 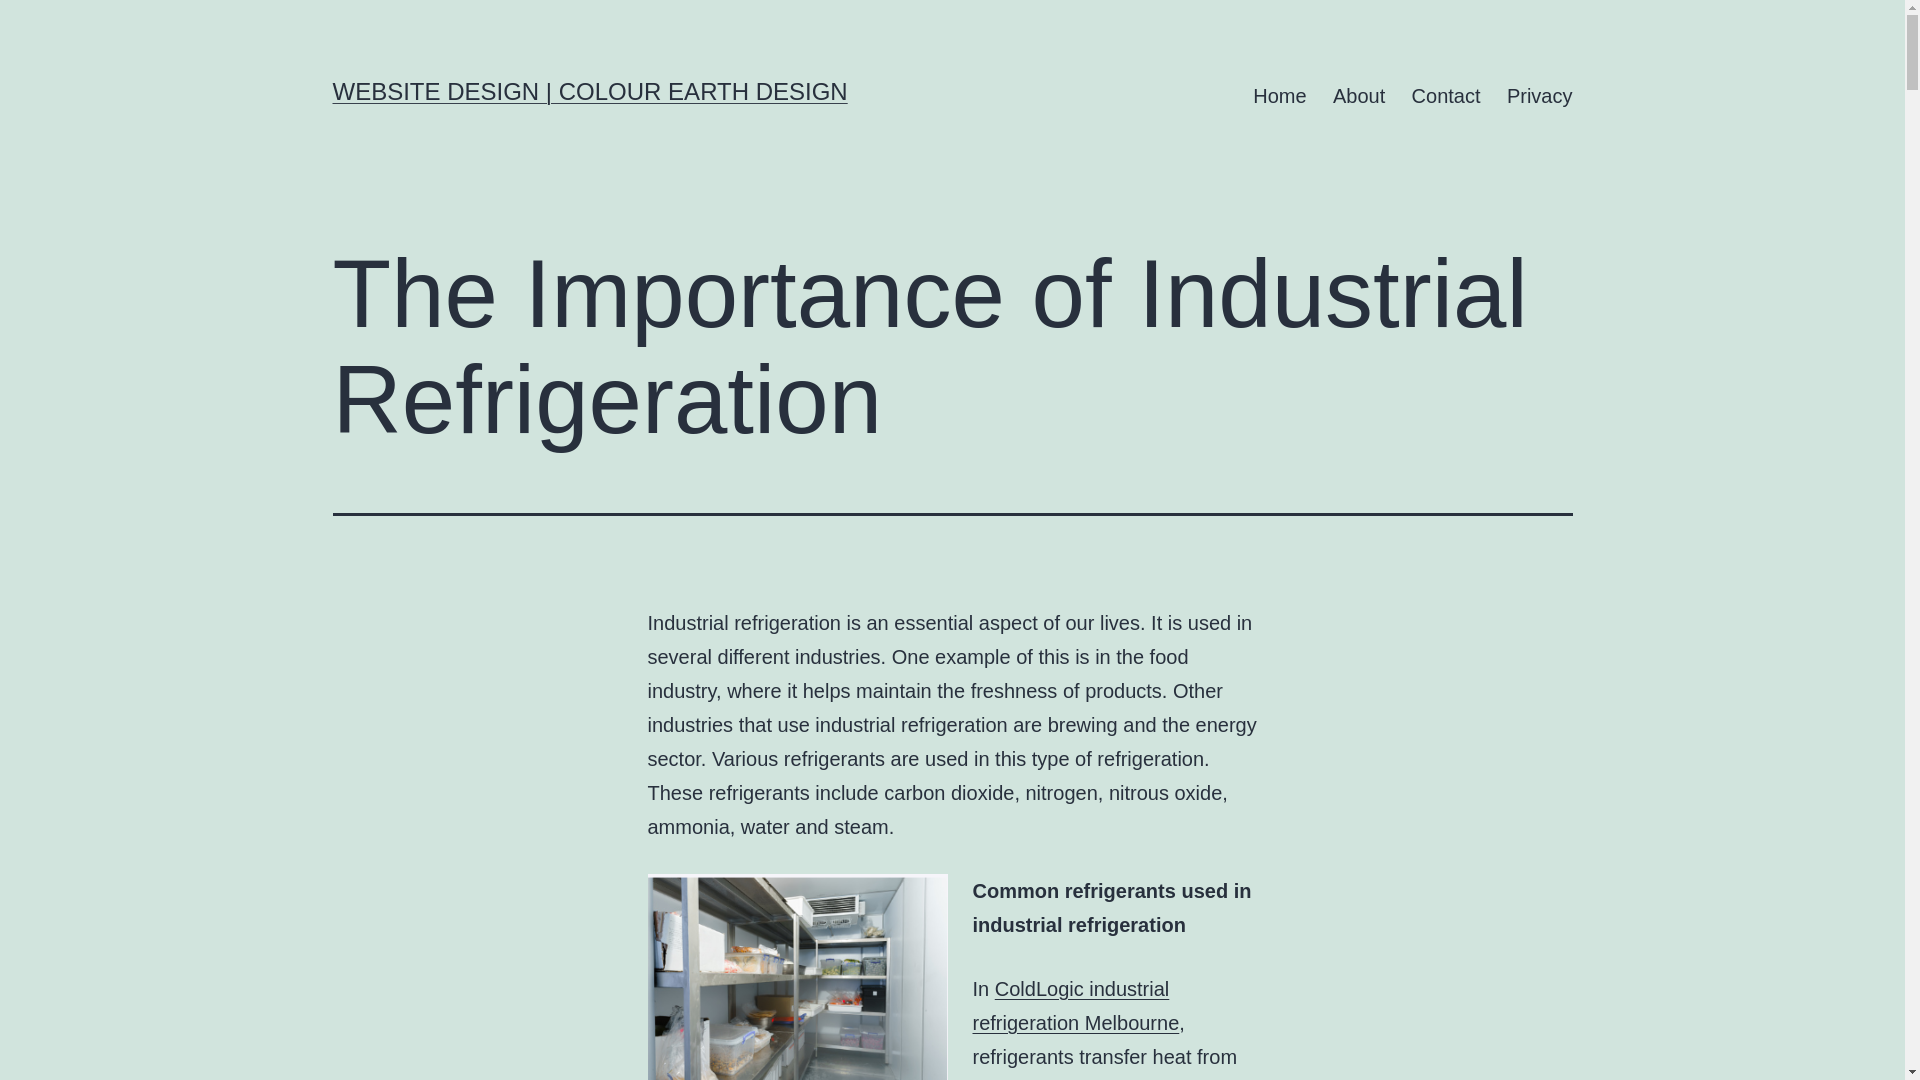 What do you see at coordinates (1074, 1006) in the screenshot?
I see `ColdLogic industrial refrigeration Melbourne` at bounding box center [1074, 1006].